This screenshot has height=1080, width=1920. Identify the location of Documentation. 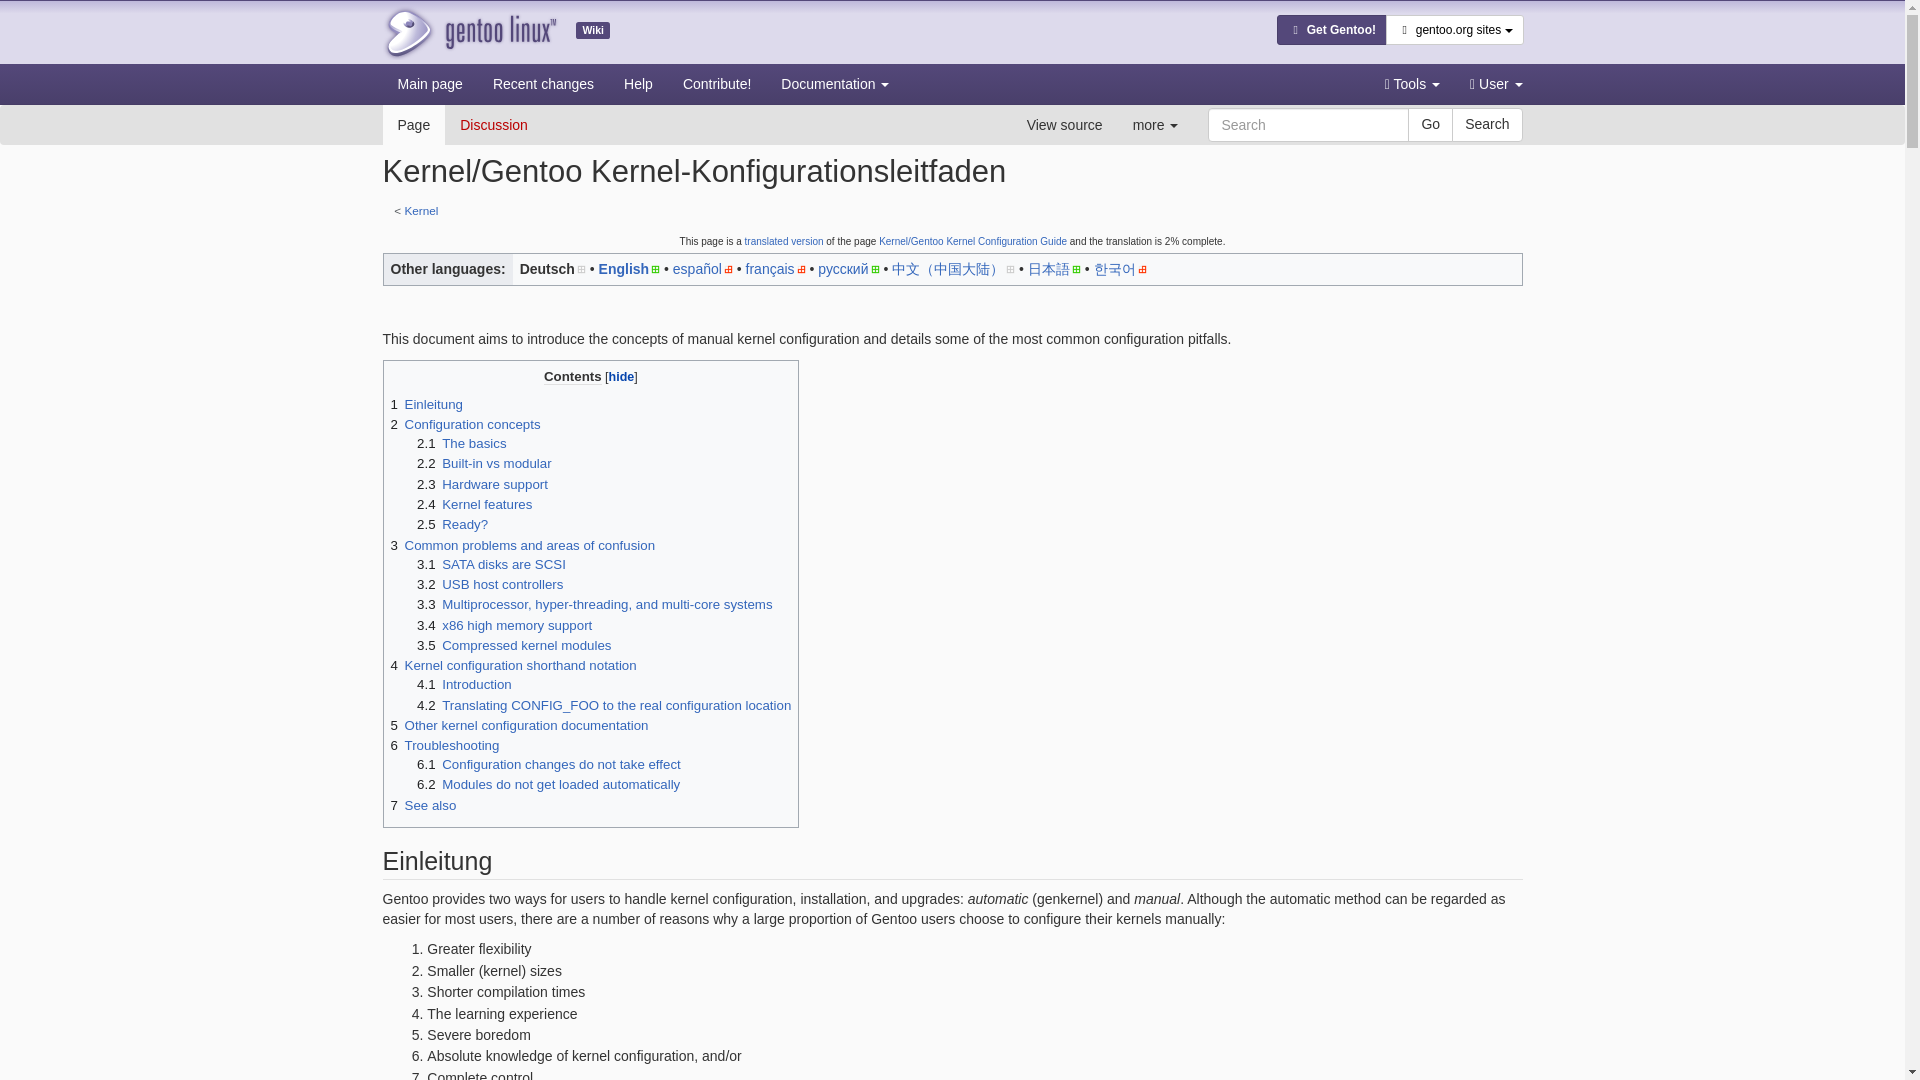
(835, 83).